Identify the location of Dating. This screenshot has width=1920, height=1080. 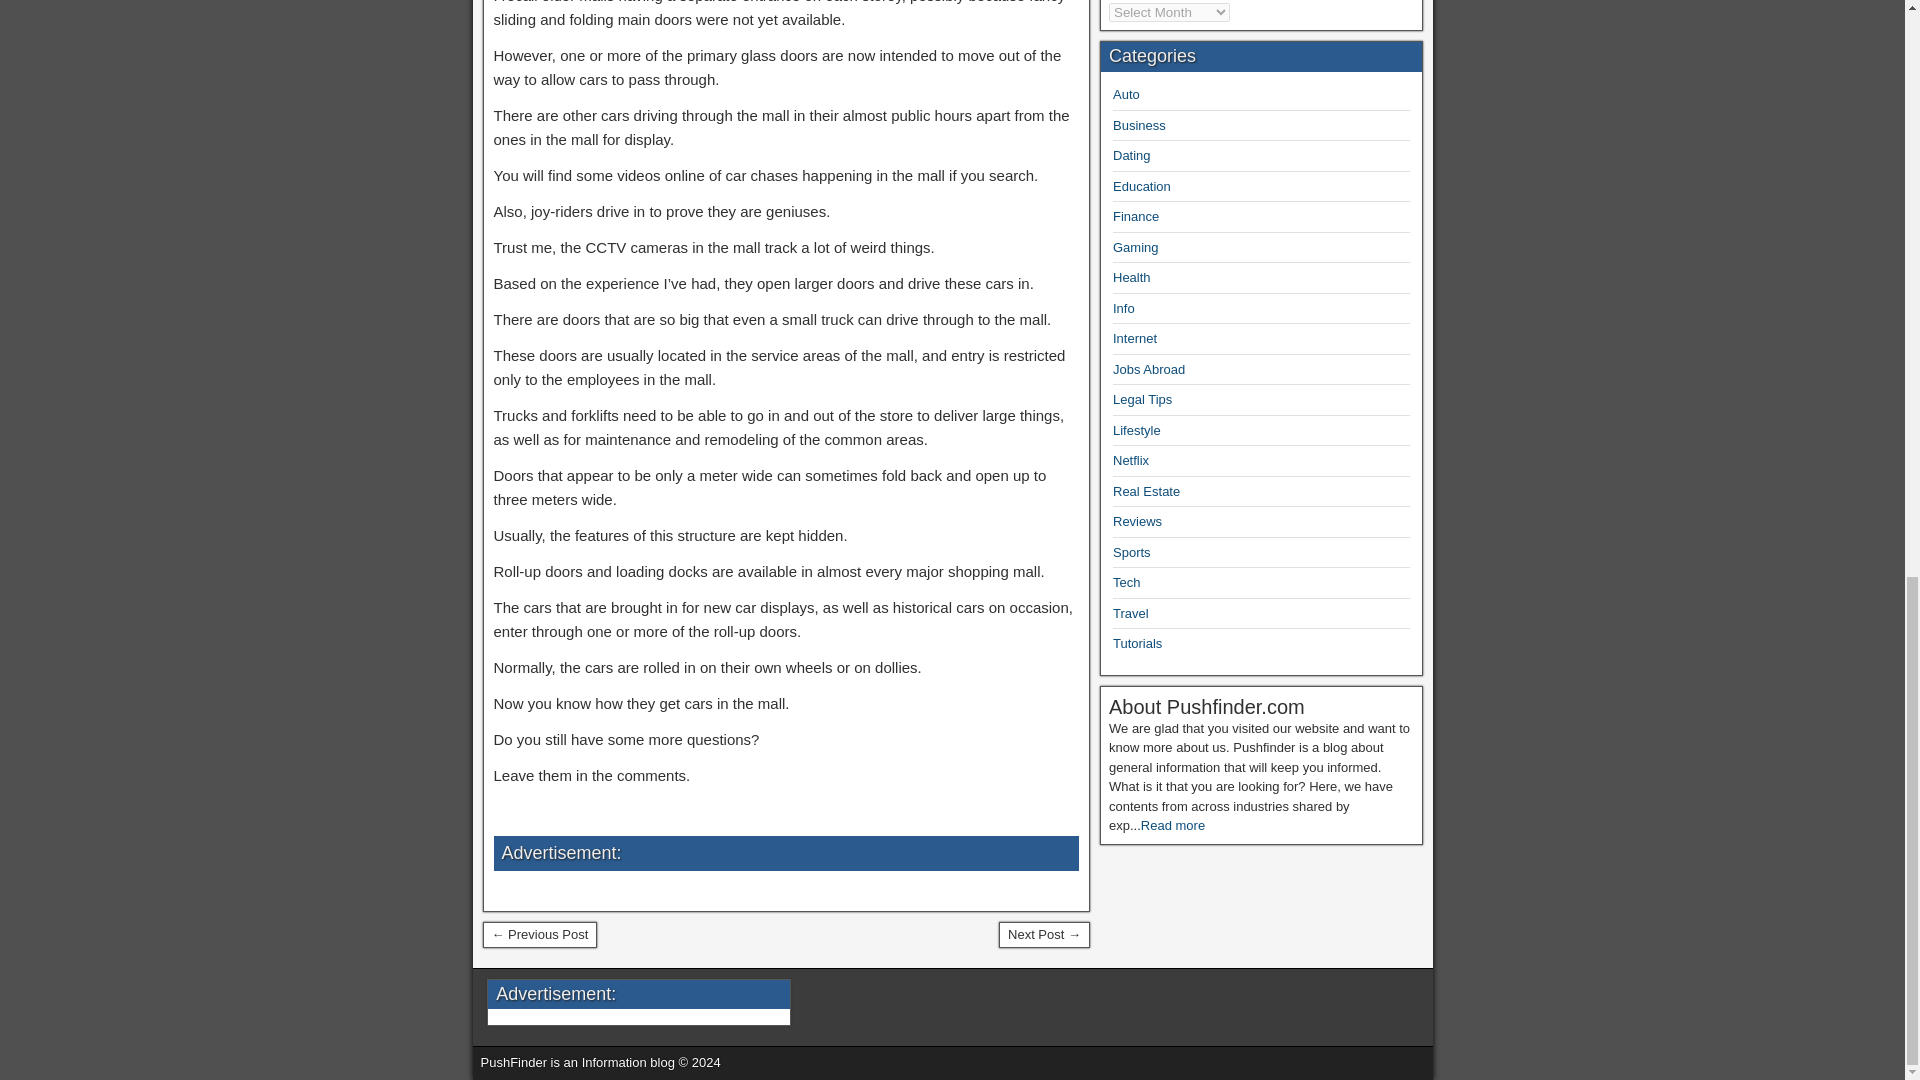
(1132, 155).